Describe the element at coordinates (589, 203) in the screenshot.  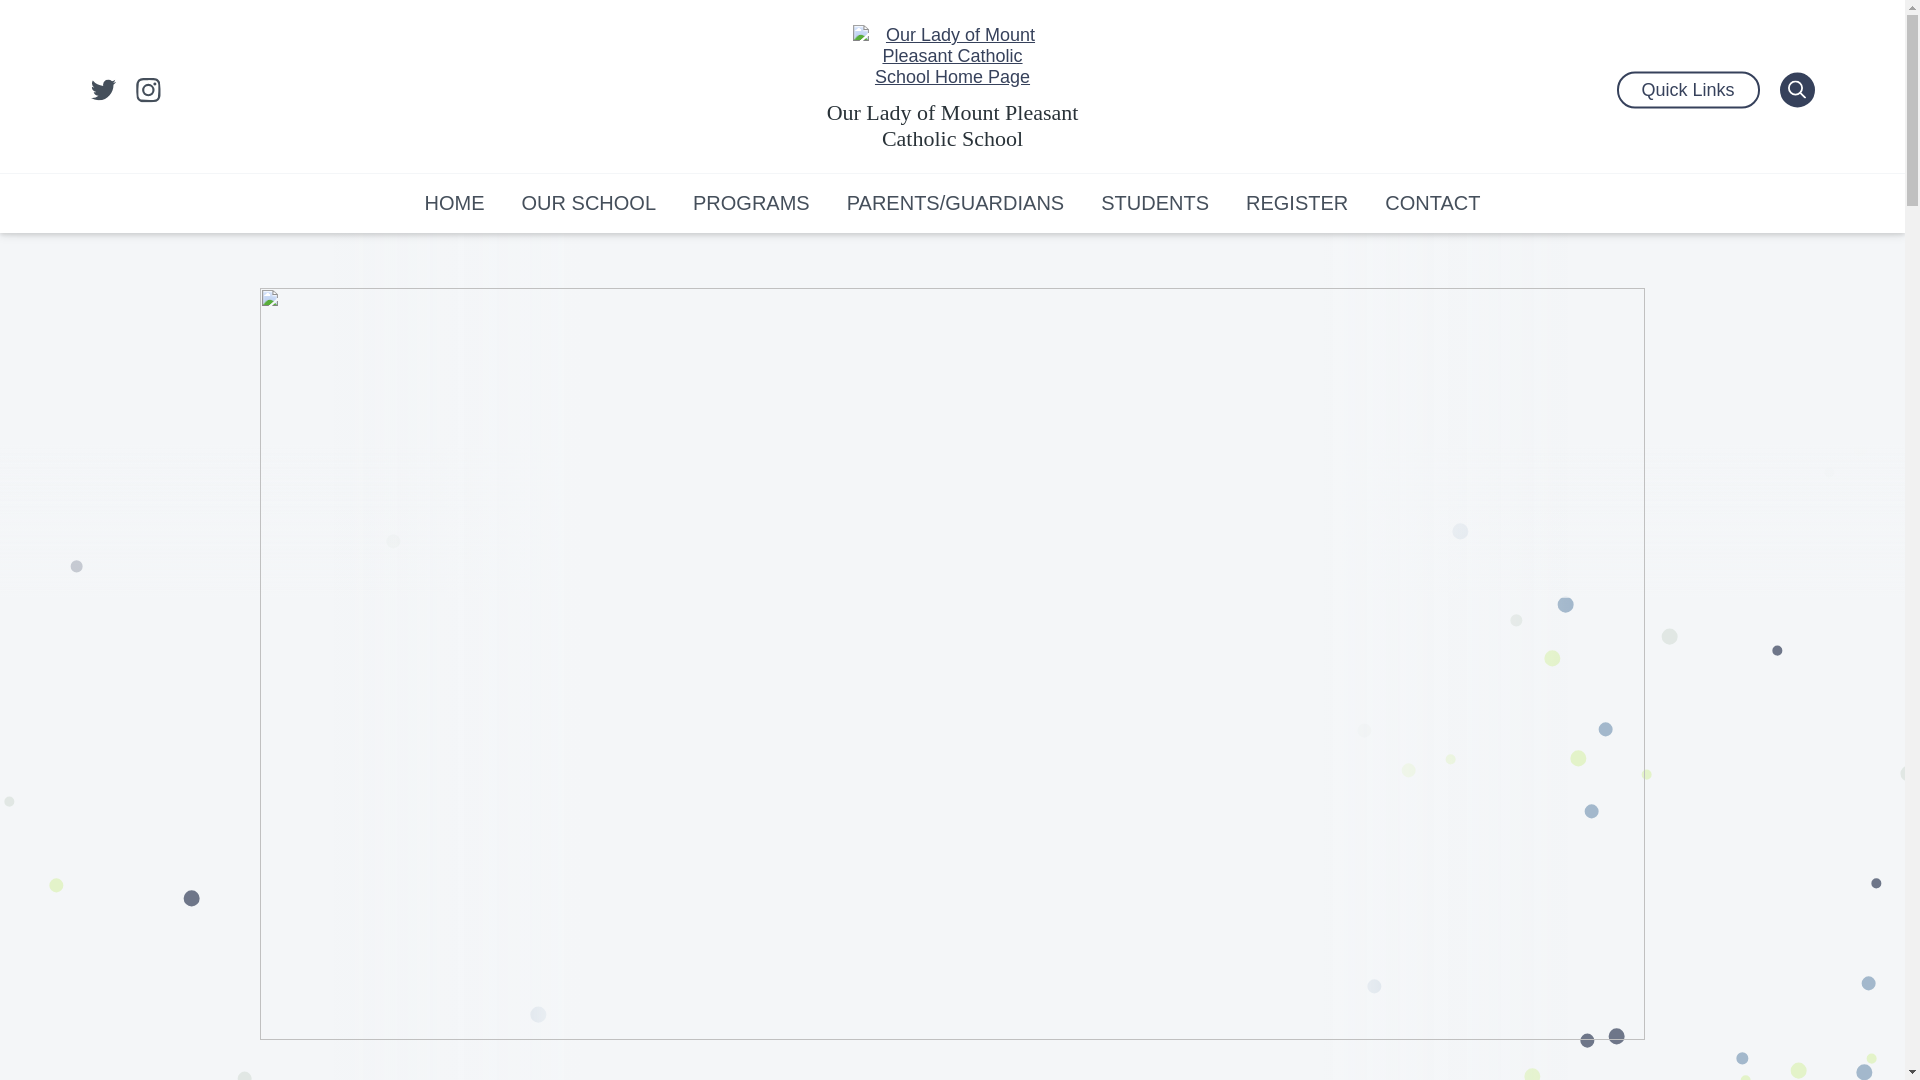
I see `OUR SCHOOL` at that location.